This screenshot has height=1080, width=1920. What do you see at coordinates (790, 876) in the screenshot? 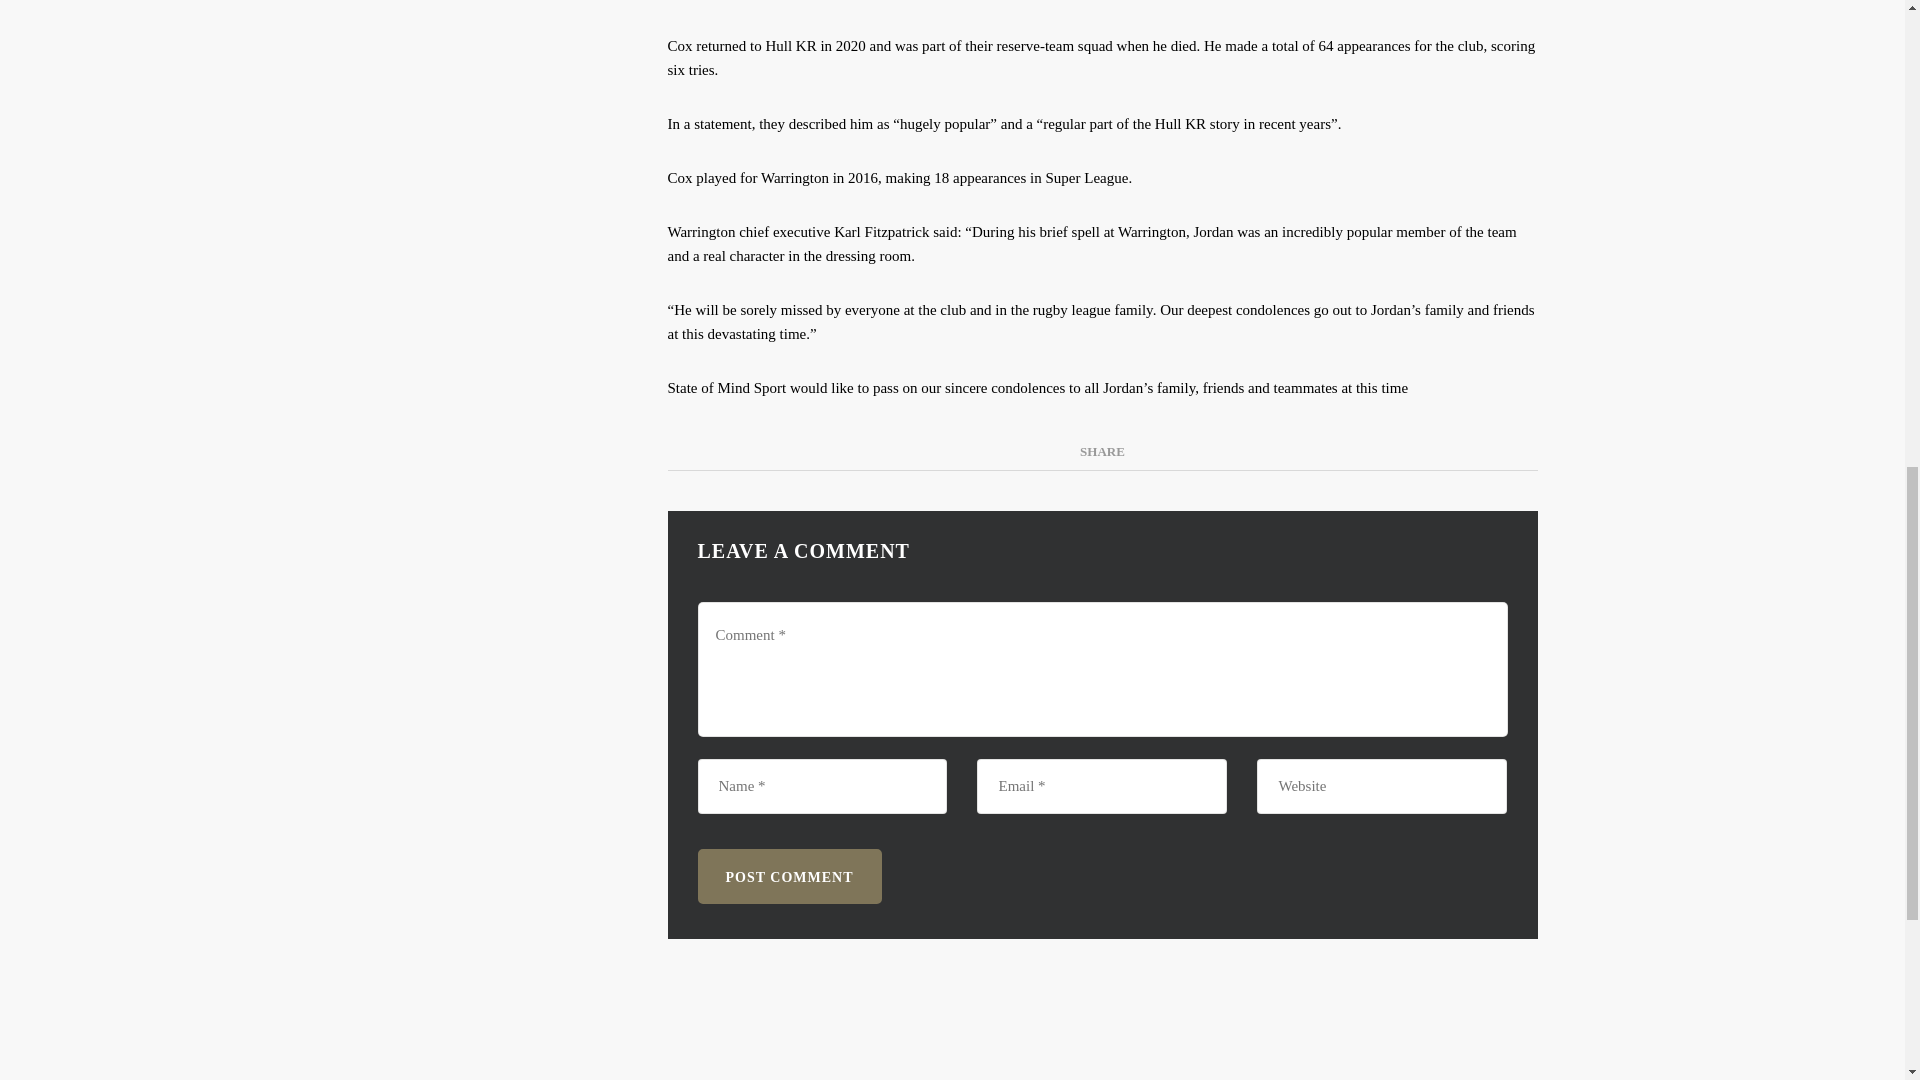
I see `Post Comment` at bounding box center [790, 876].